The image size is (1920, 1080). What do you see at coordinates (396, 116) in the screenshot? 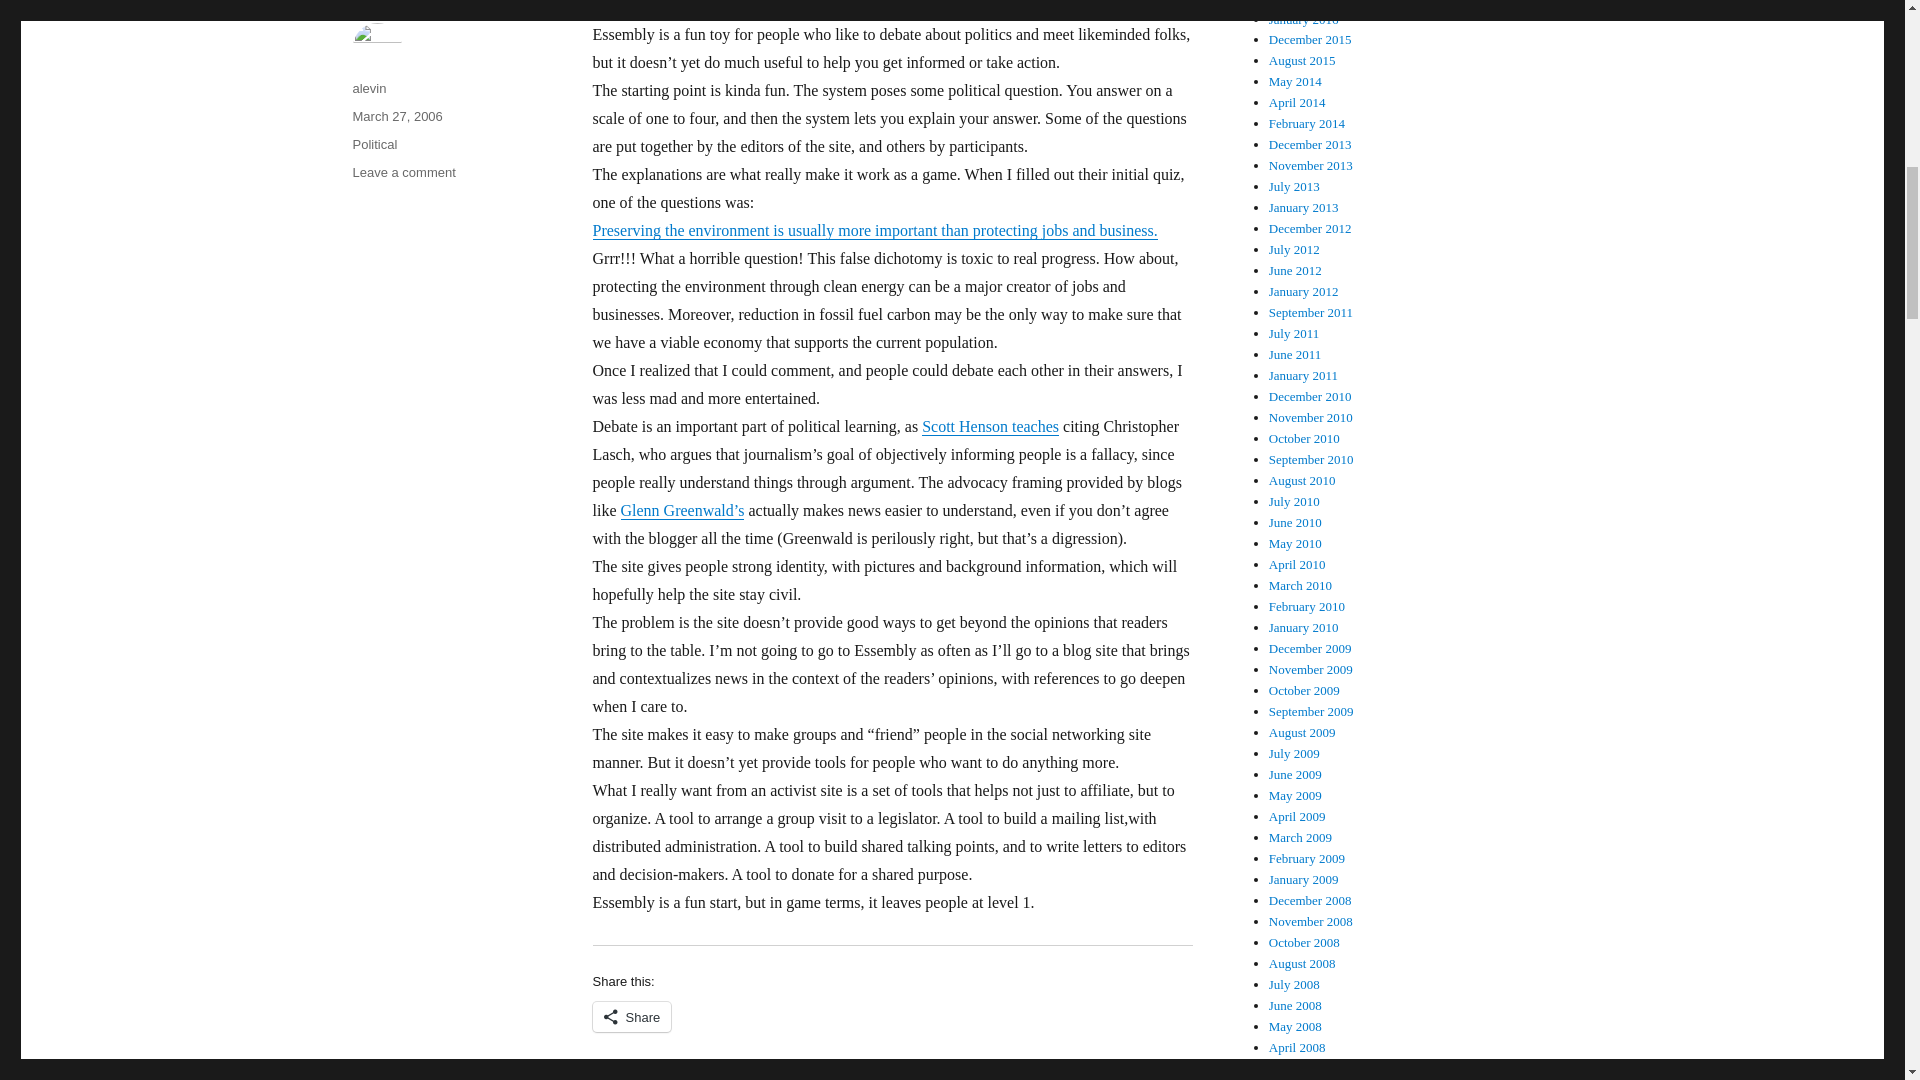
I see `March 27, 2006` at bounding box center [396, 116].